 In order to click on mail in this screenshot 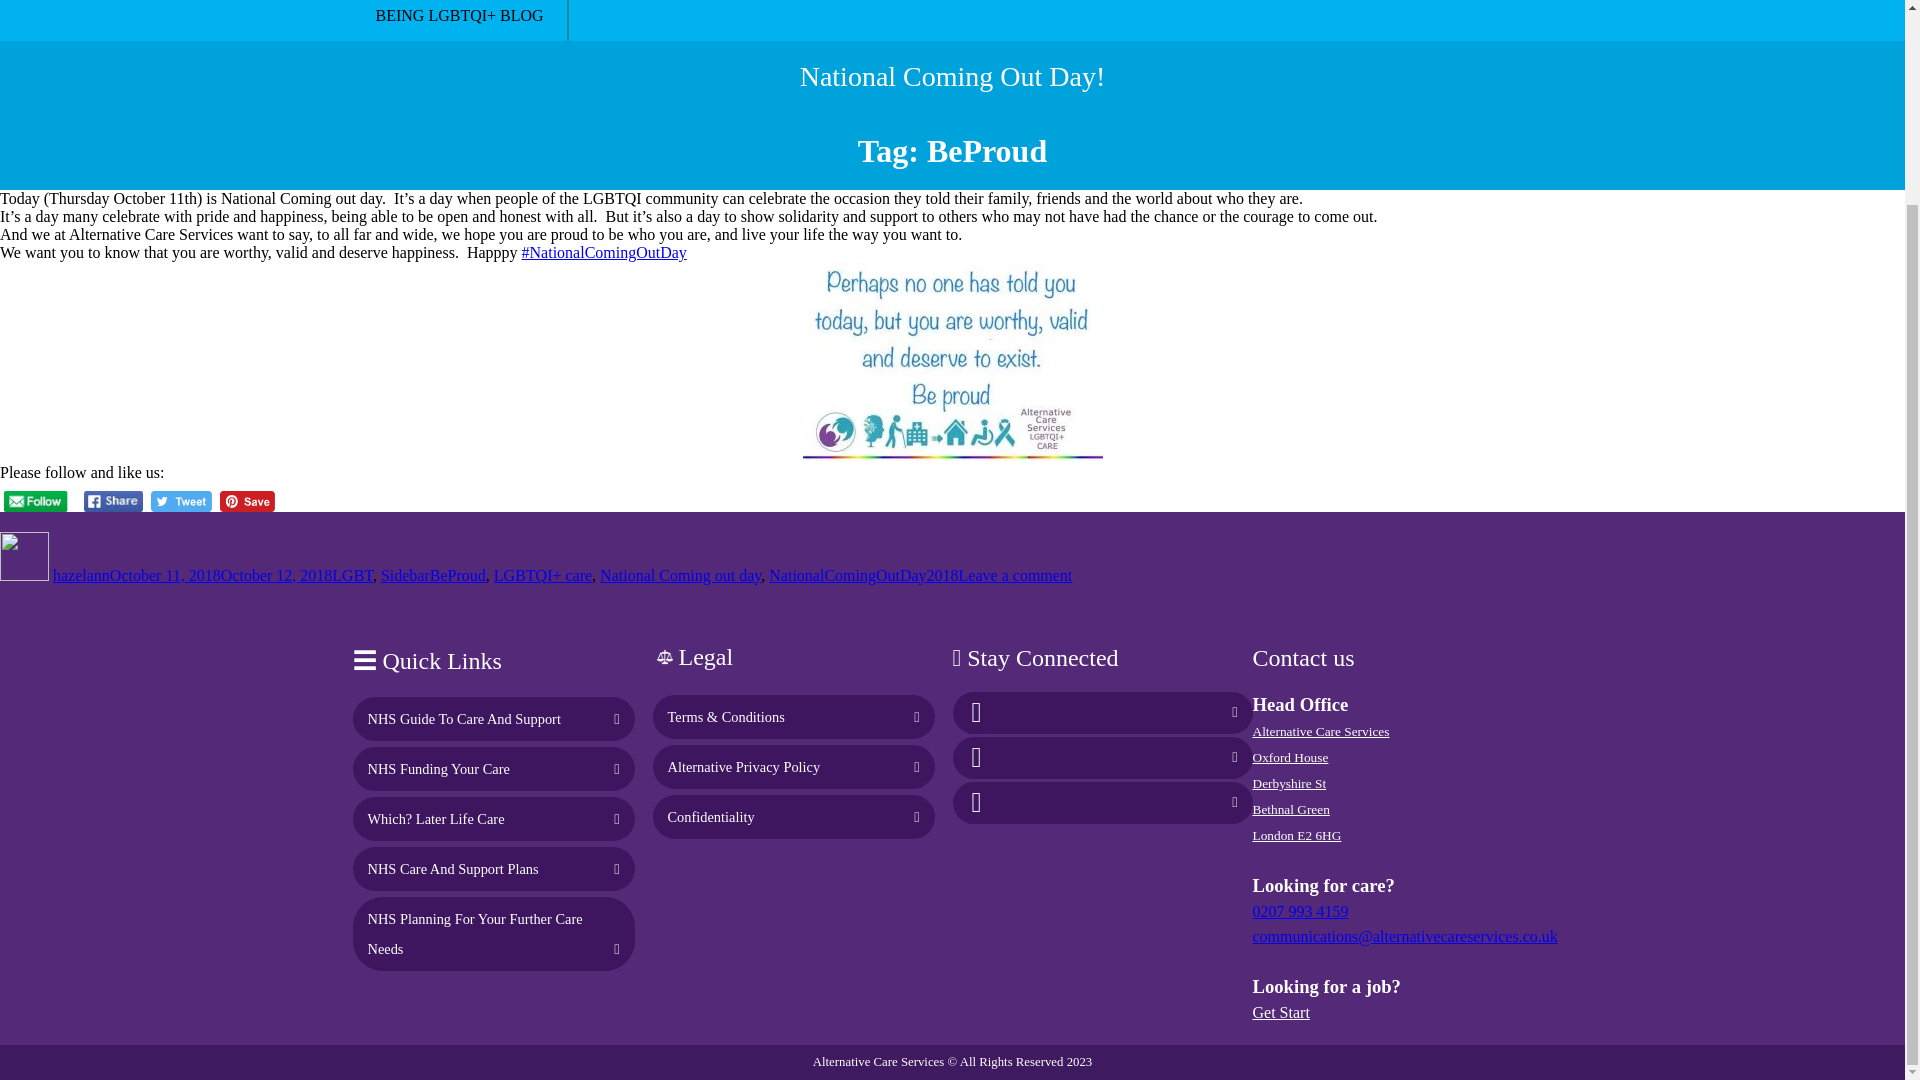, I will do `click(977, 801)`.